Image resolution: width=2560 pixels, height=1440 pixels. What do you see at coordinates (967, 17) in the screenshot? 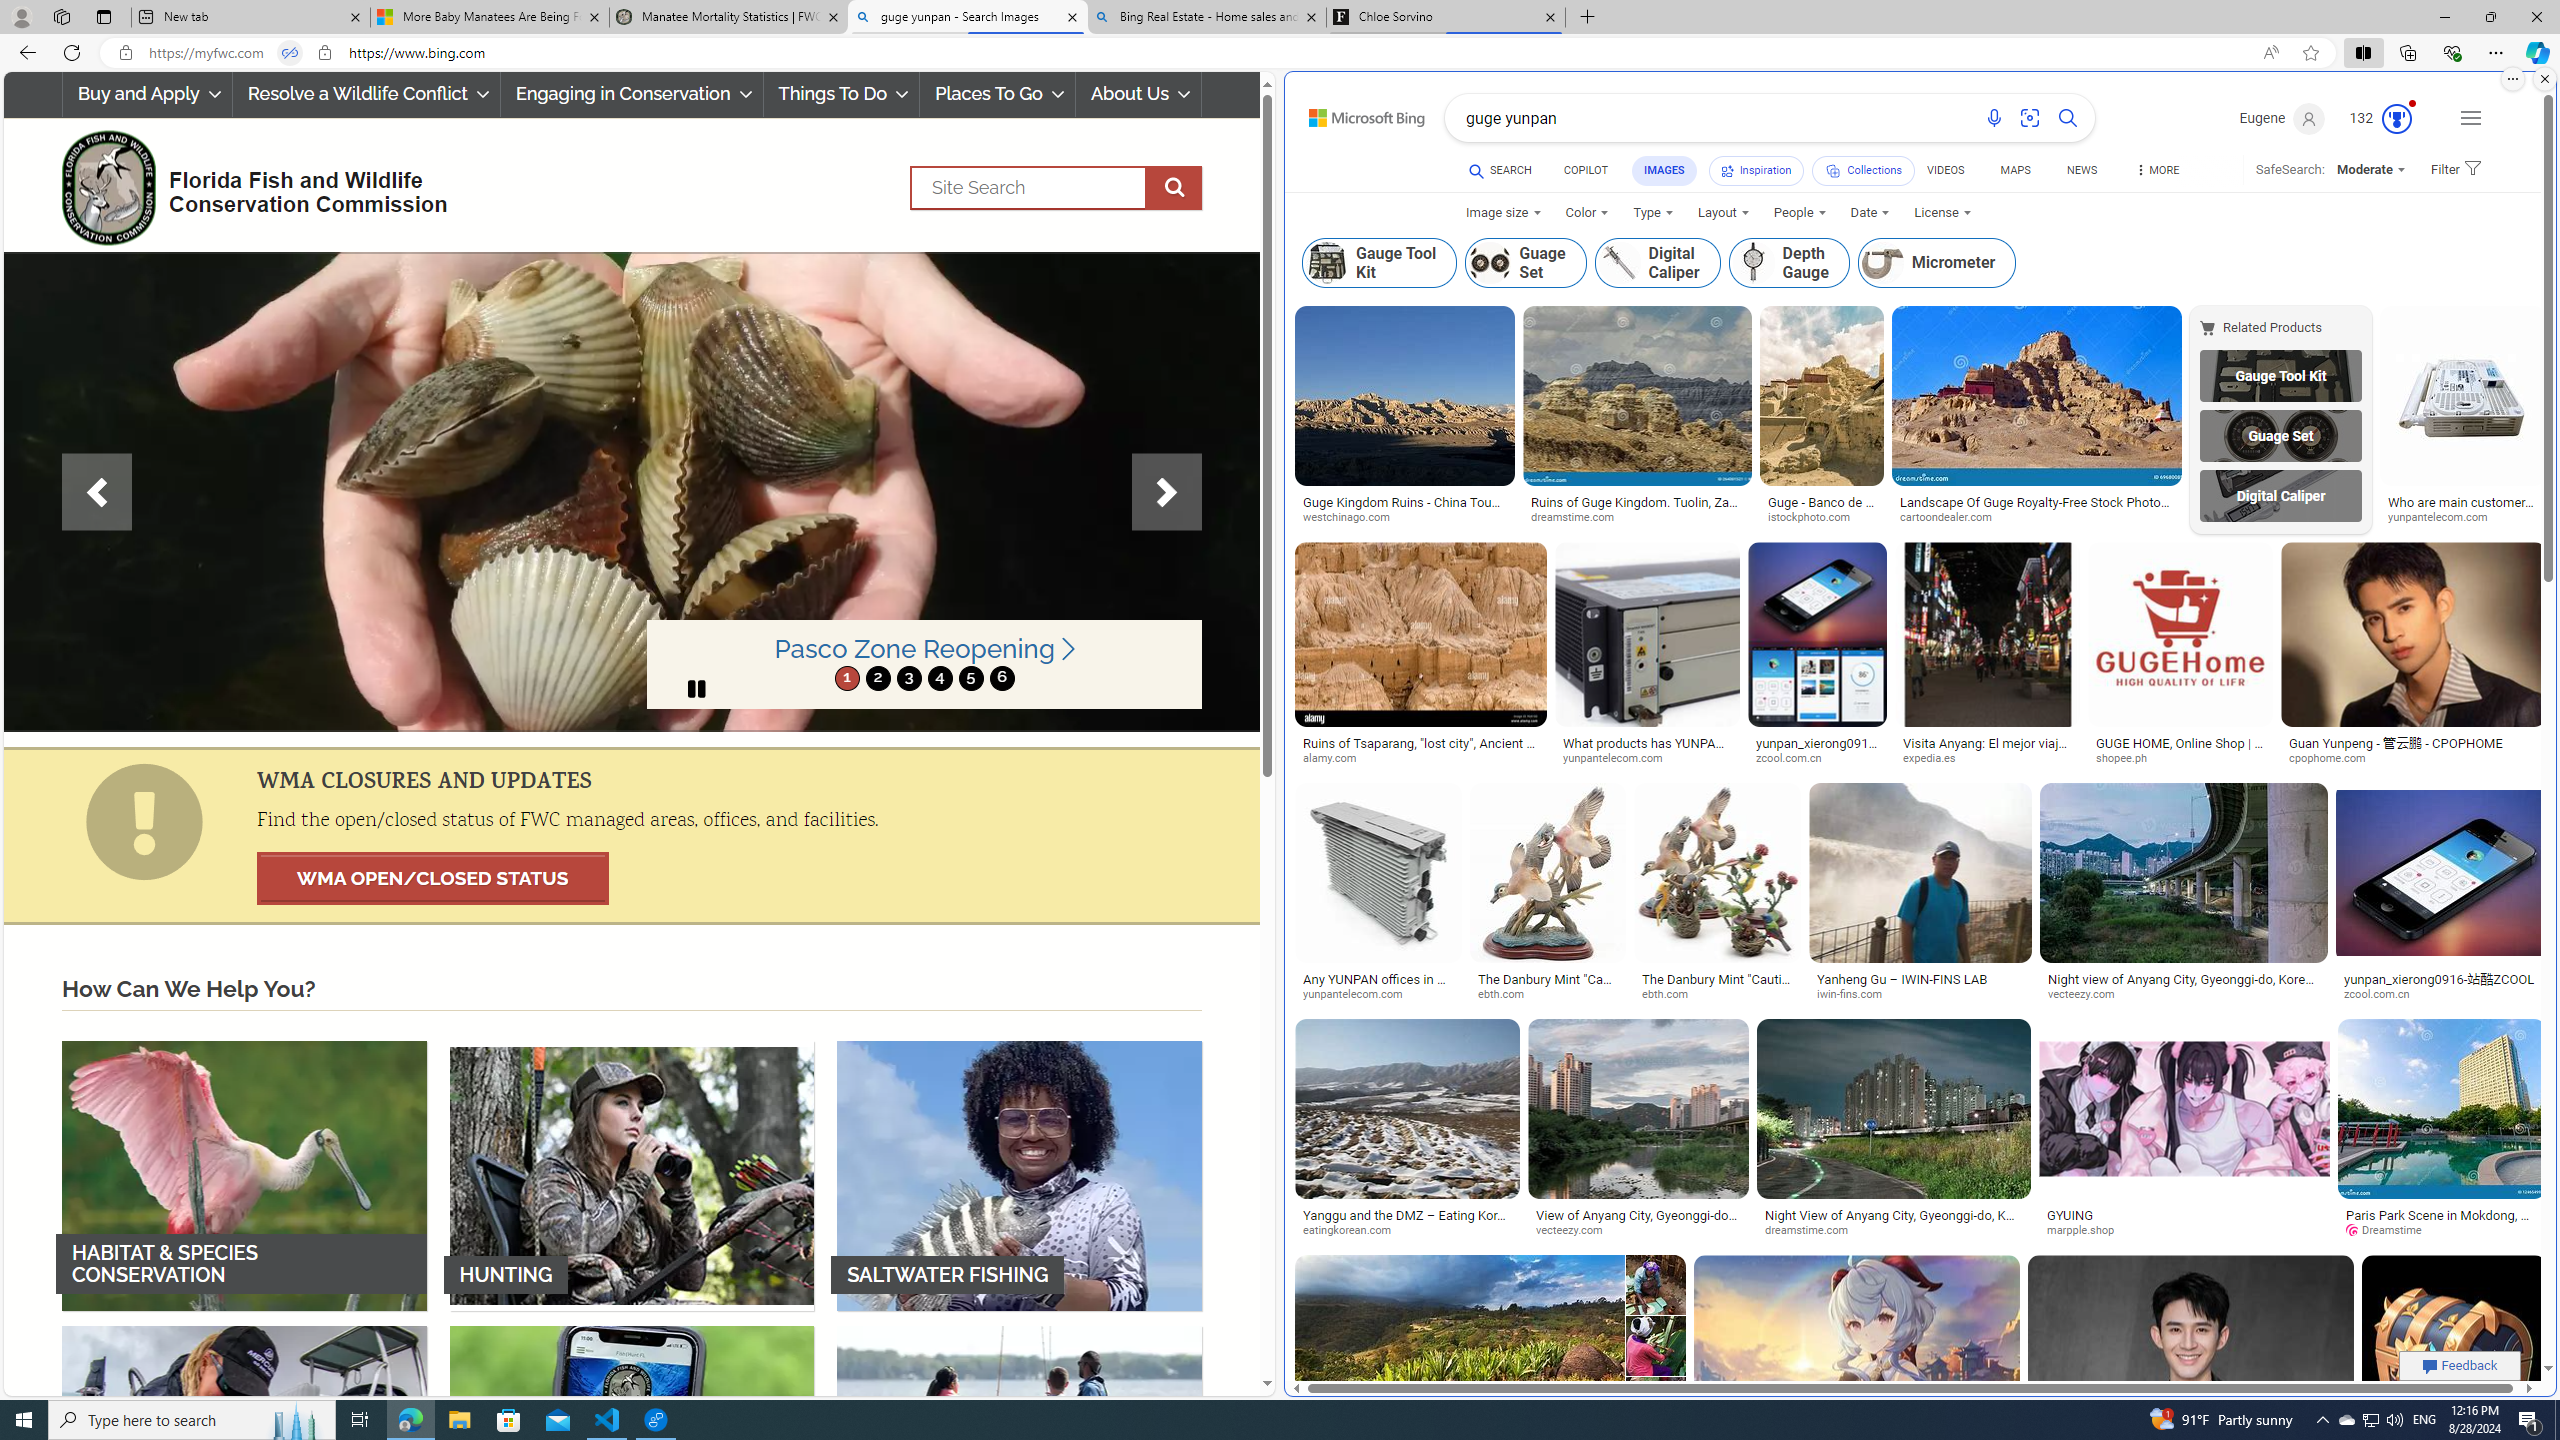
I see `guge yunpan - Search Images` at bounding box center [967, 17].